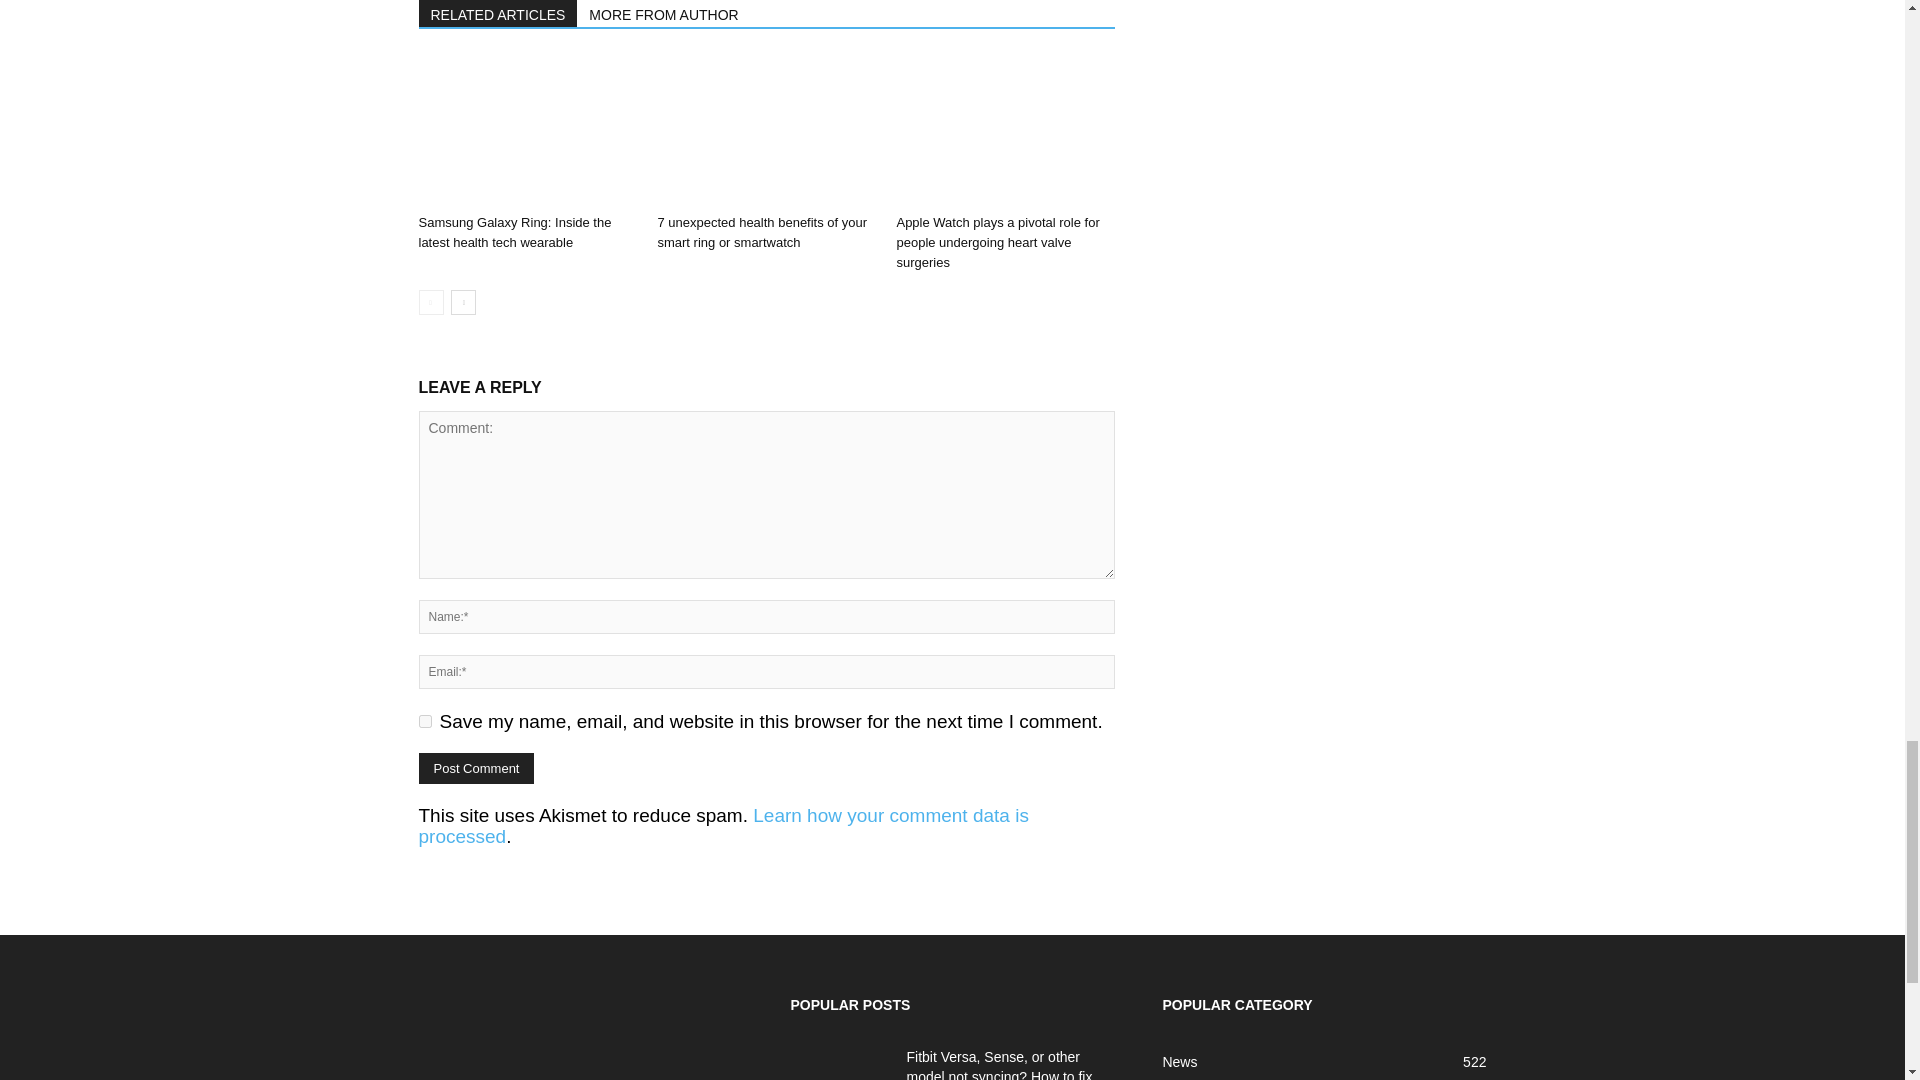 The width and height of the screenshot is (1920, 1080). I want to click on Post Comment, so click(476, 768).